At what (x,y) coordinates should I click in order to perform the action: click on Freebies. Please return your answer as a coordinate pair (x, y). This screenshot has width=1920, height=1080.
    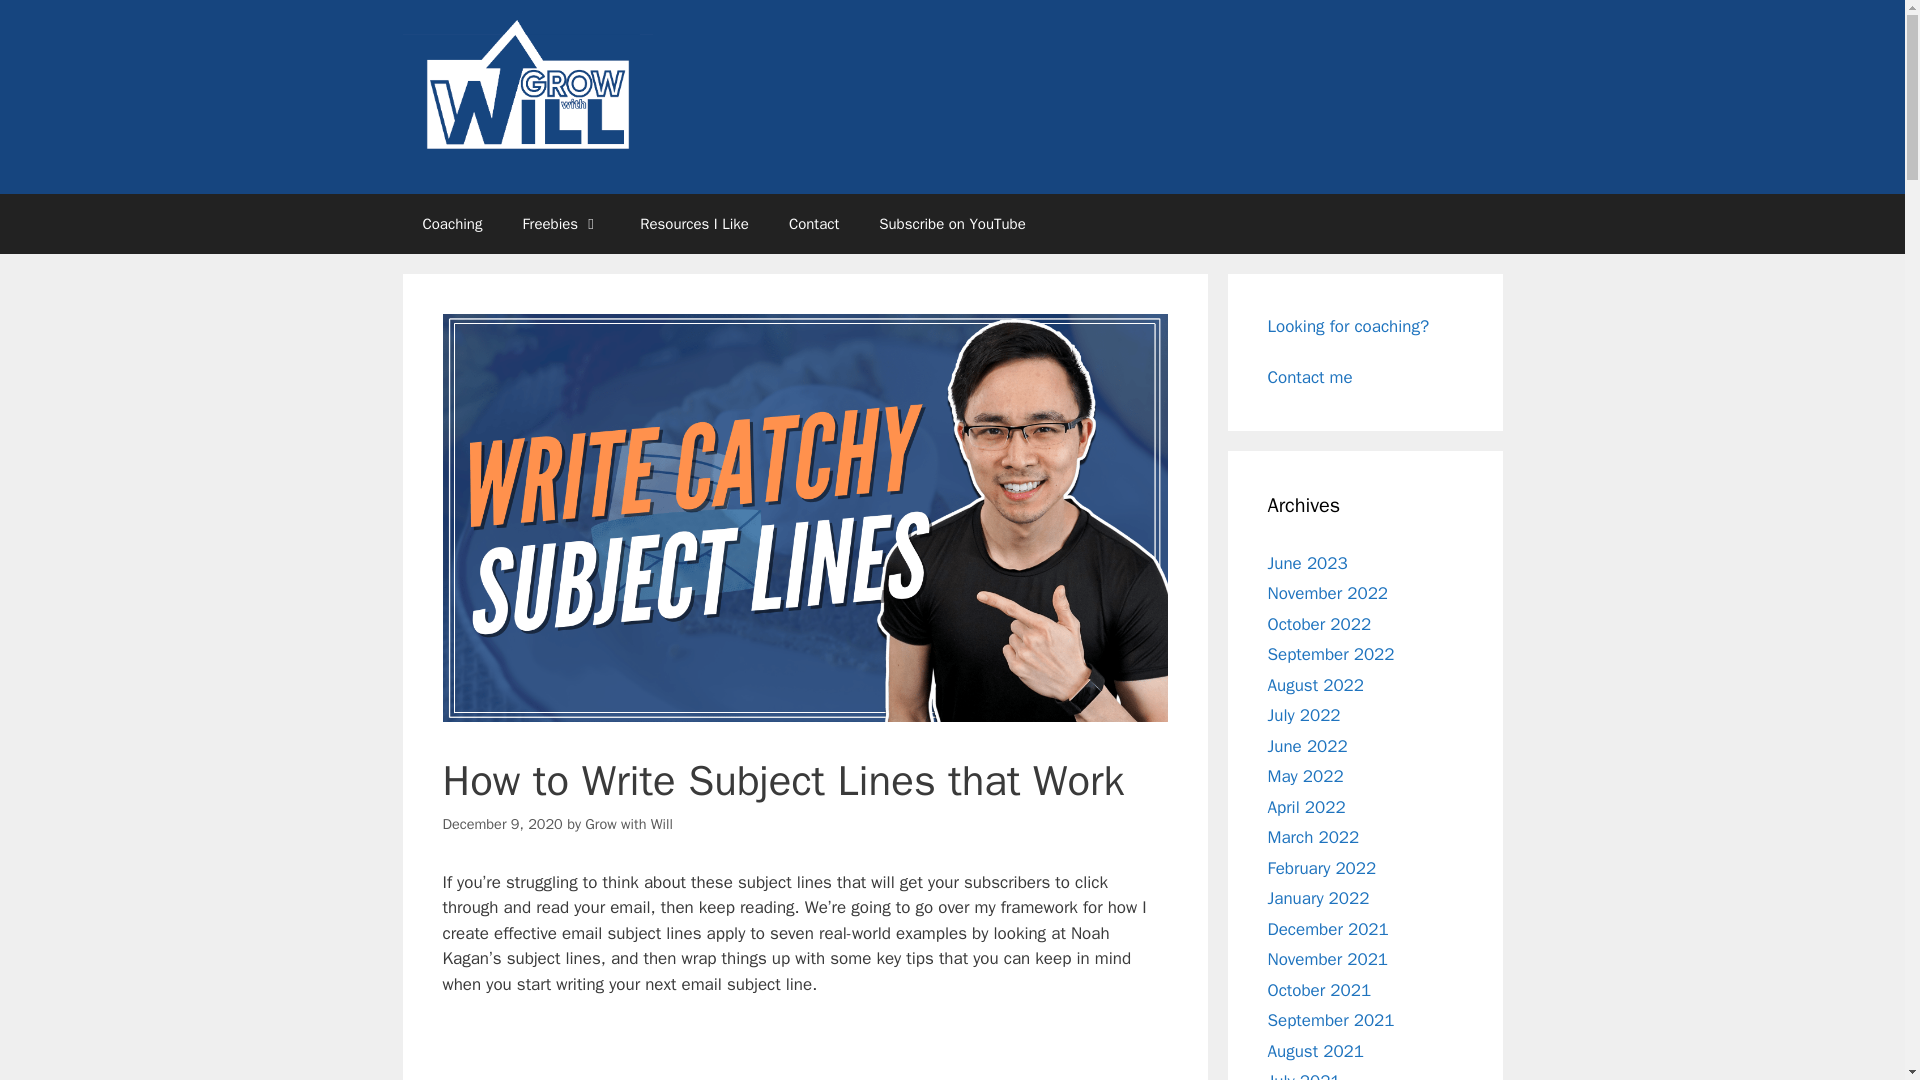
    Looking at the image, I should click on (560, 224).